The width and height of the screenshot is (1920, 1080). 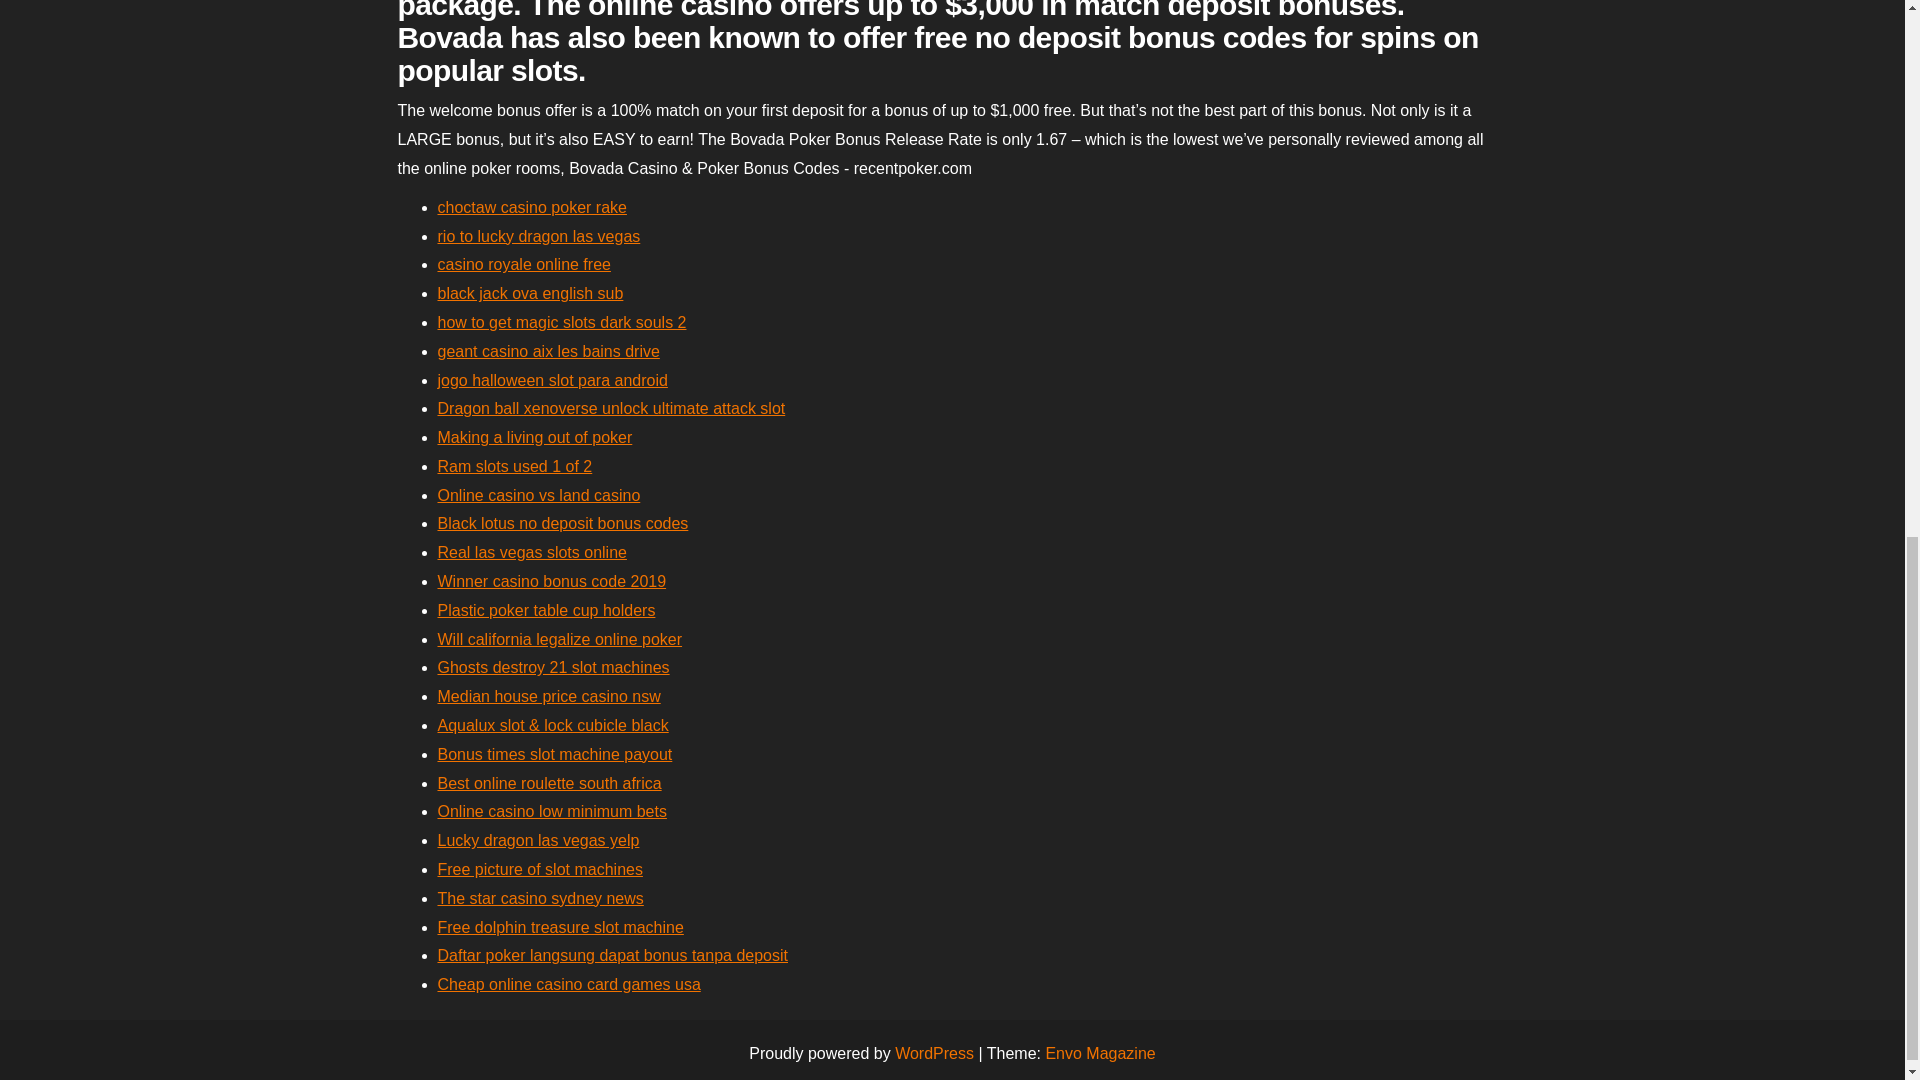 I want to click on jogo halloween slot para android, so click(x=552, y=380).